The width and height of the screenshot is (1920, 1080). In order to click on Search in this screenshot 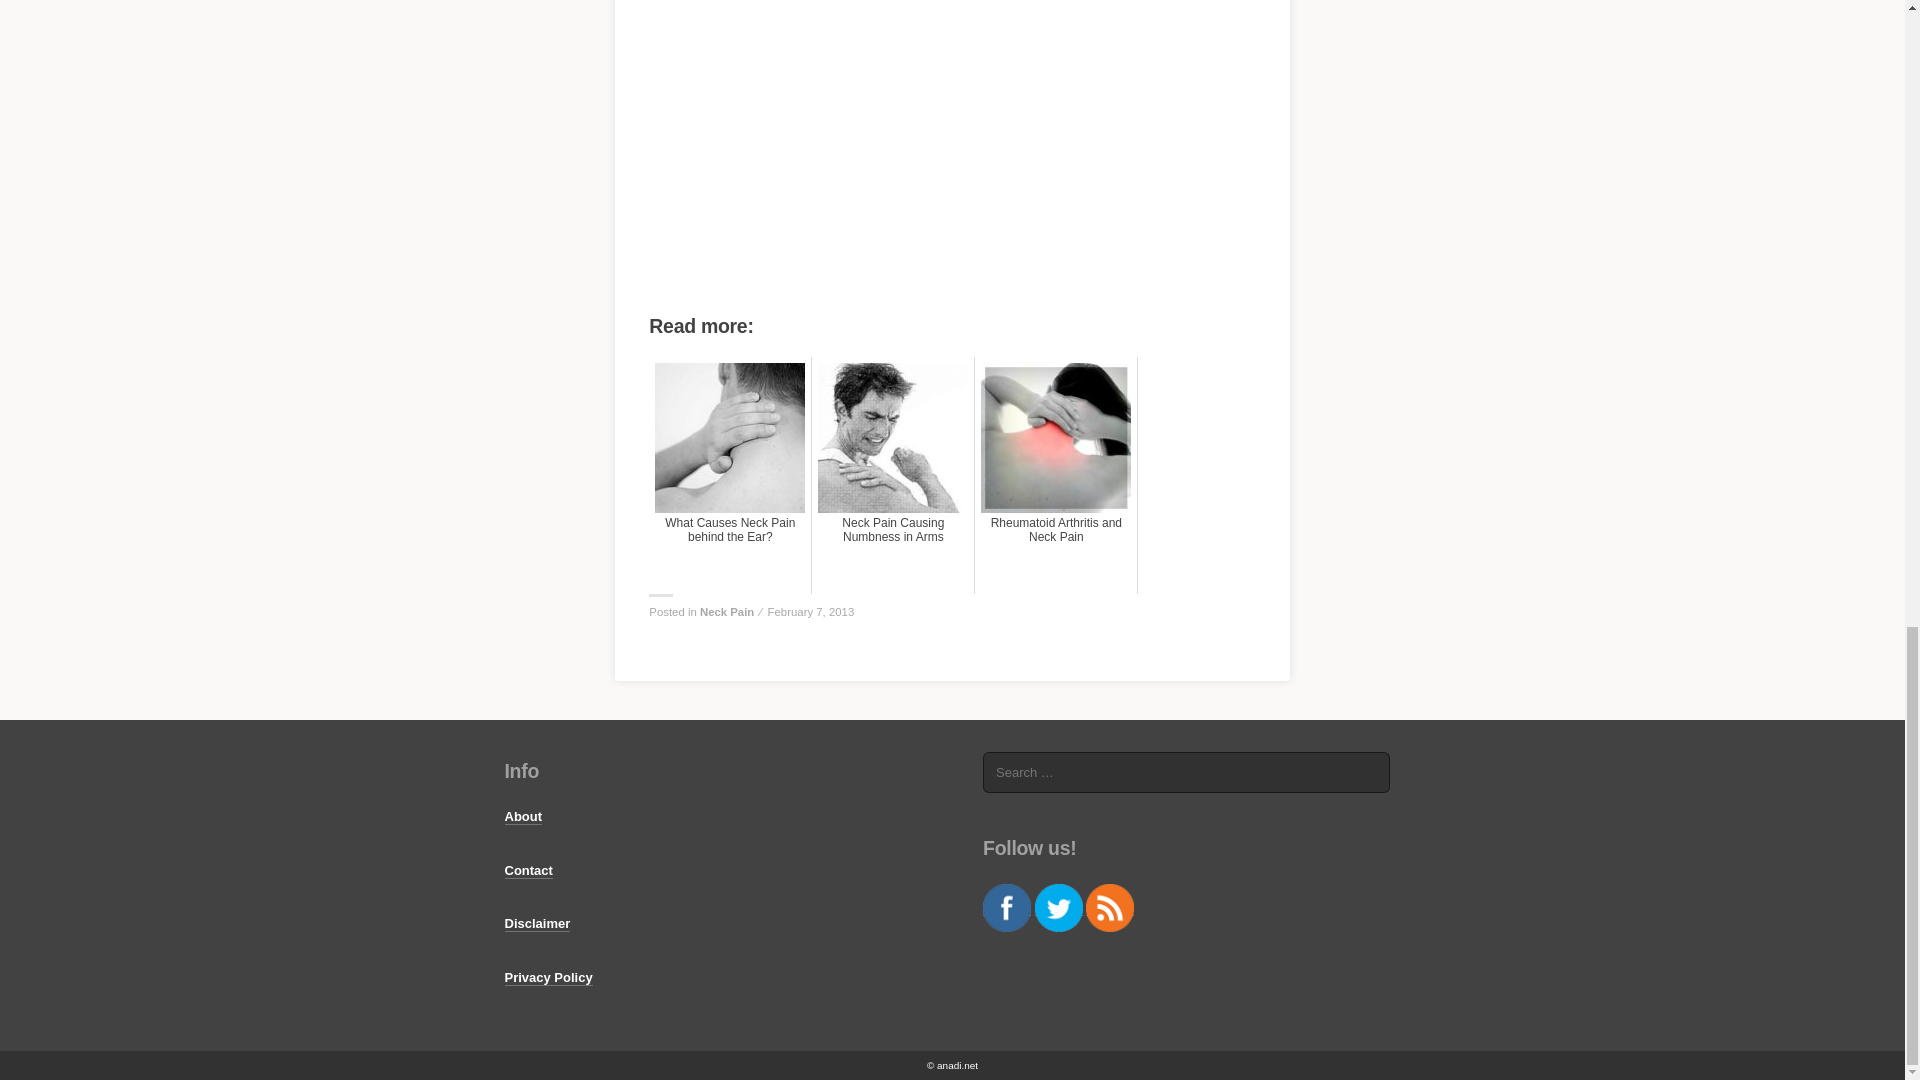, I will do `click(1370, 773)`.